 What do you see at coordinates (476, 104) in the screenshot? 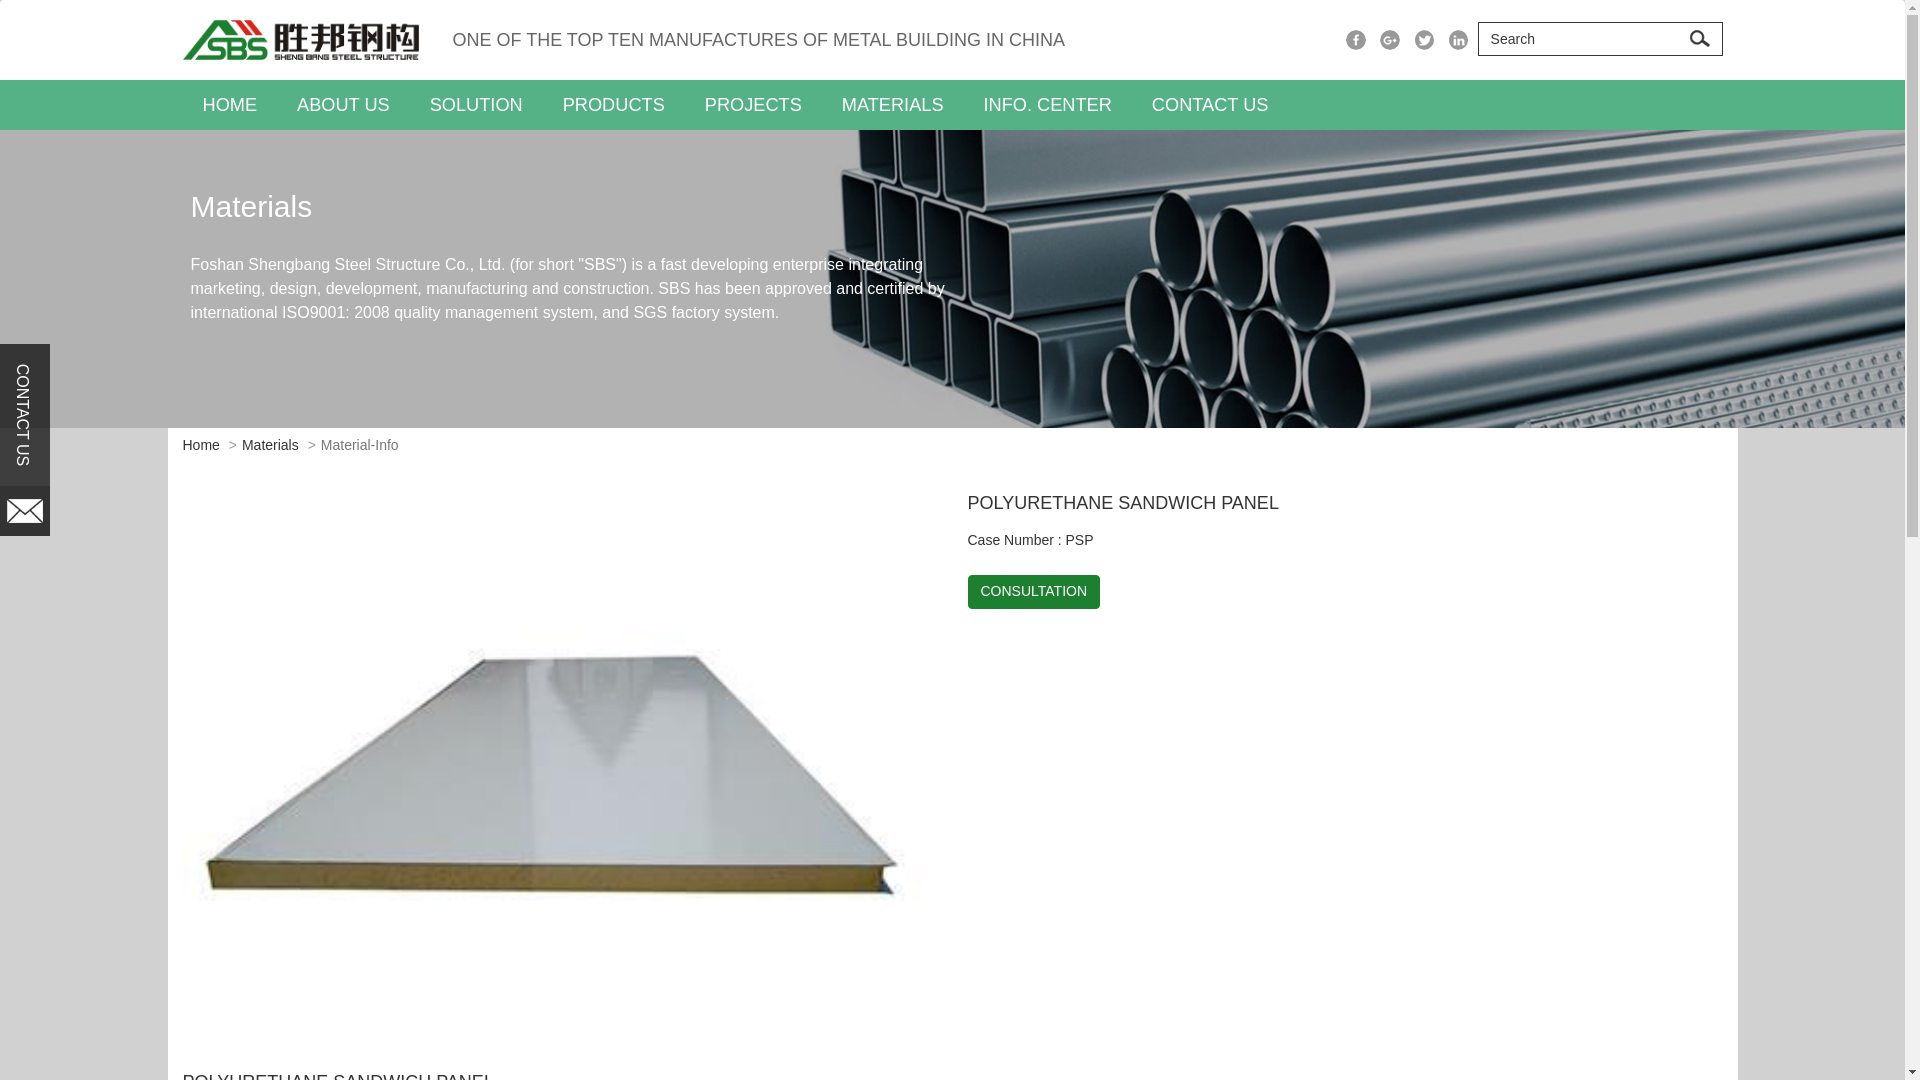
I see `Solution` at bounding box center [476, 104].